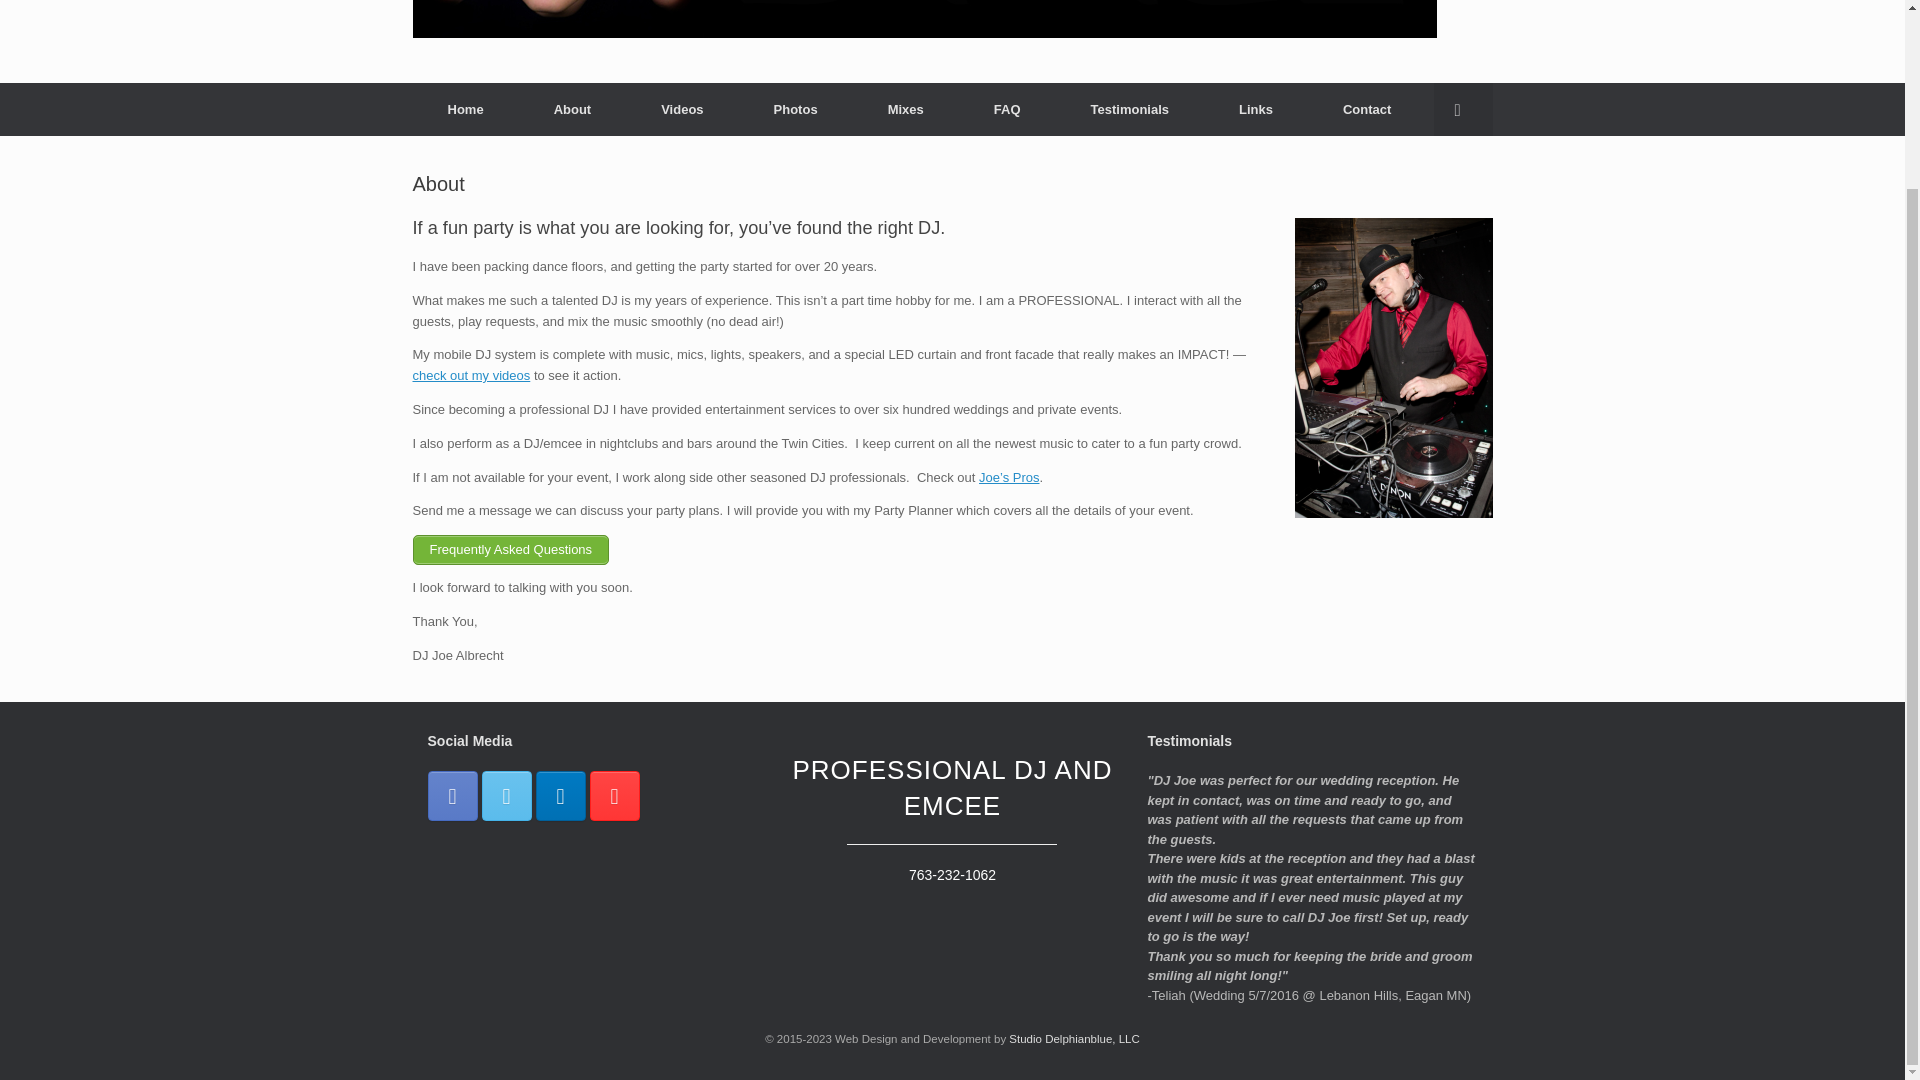  What do you see at coordinates (1130, 110) in the screenshot?
I see `Testimonials` at bounding box center [1130, 110].